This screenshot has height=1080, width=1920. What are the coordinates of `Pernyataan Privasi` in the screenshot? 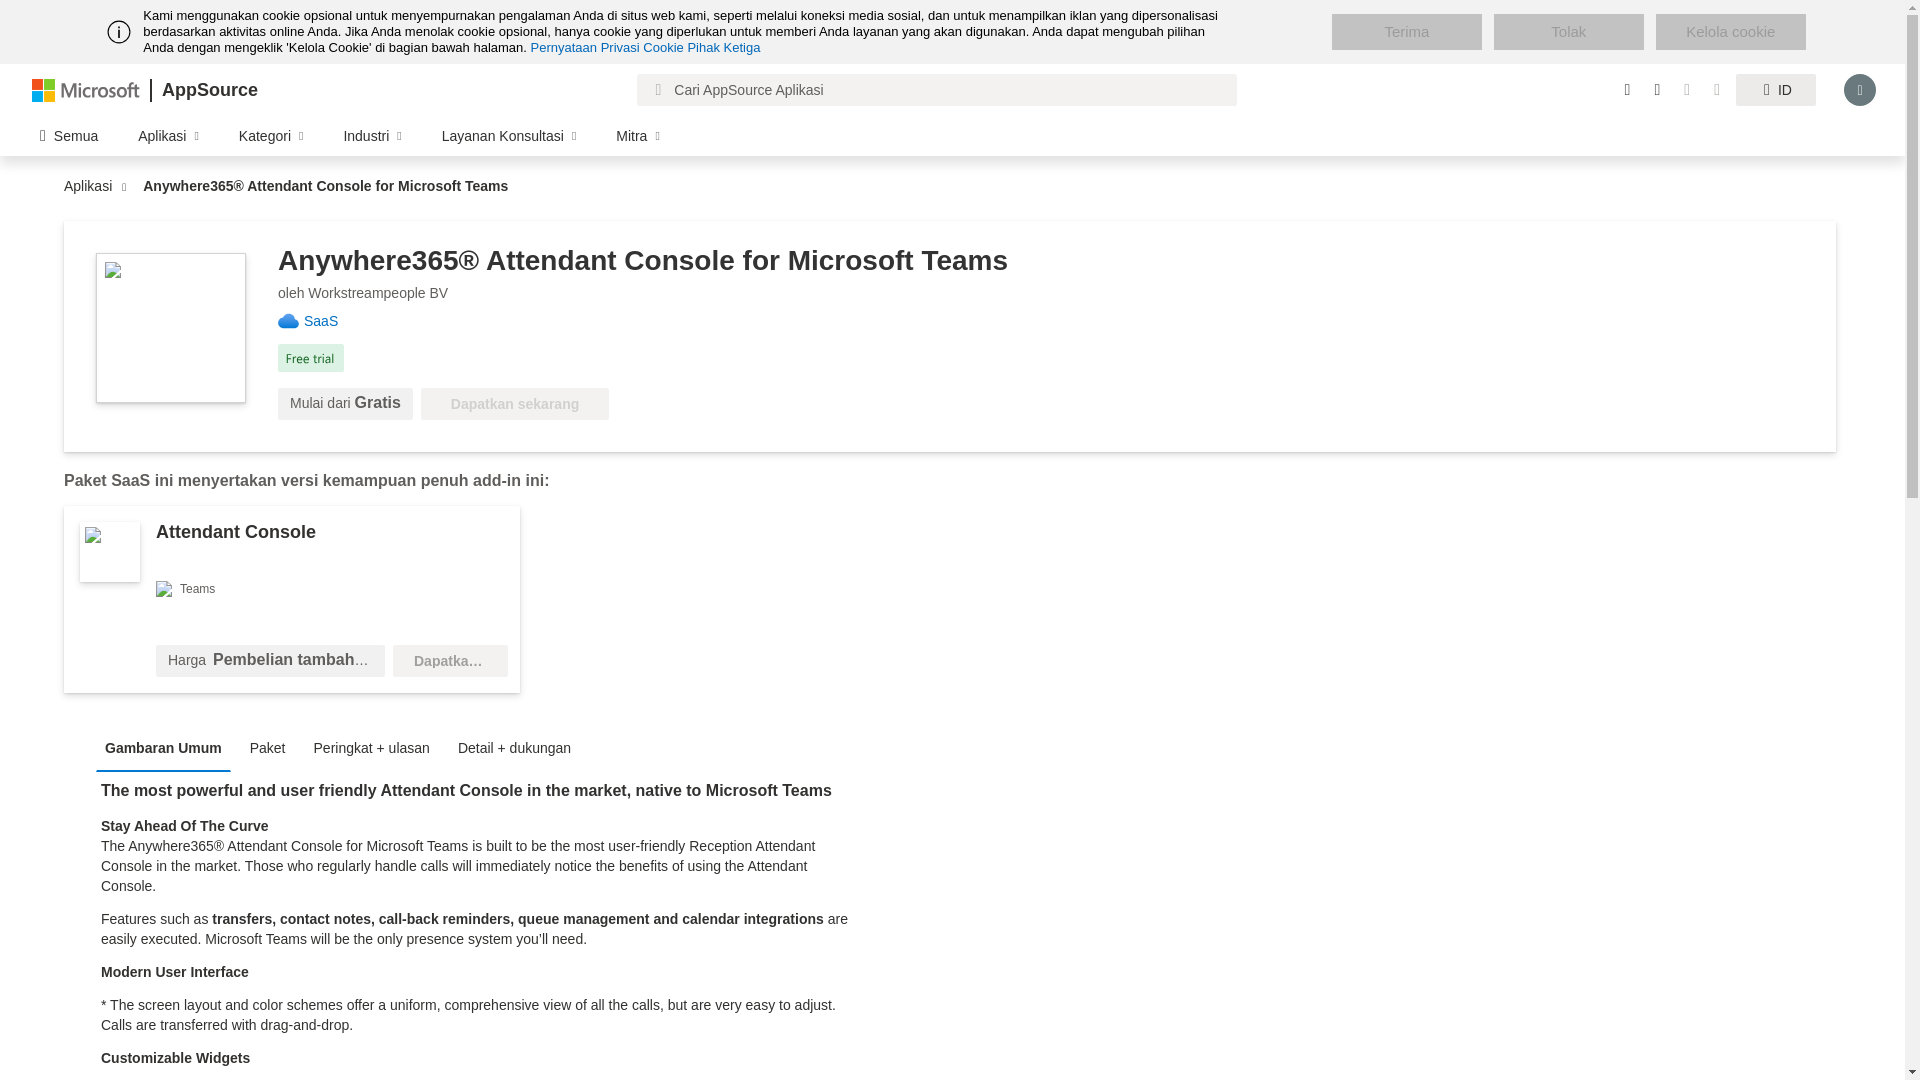 It's located at (585, 47).